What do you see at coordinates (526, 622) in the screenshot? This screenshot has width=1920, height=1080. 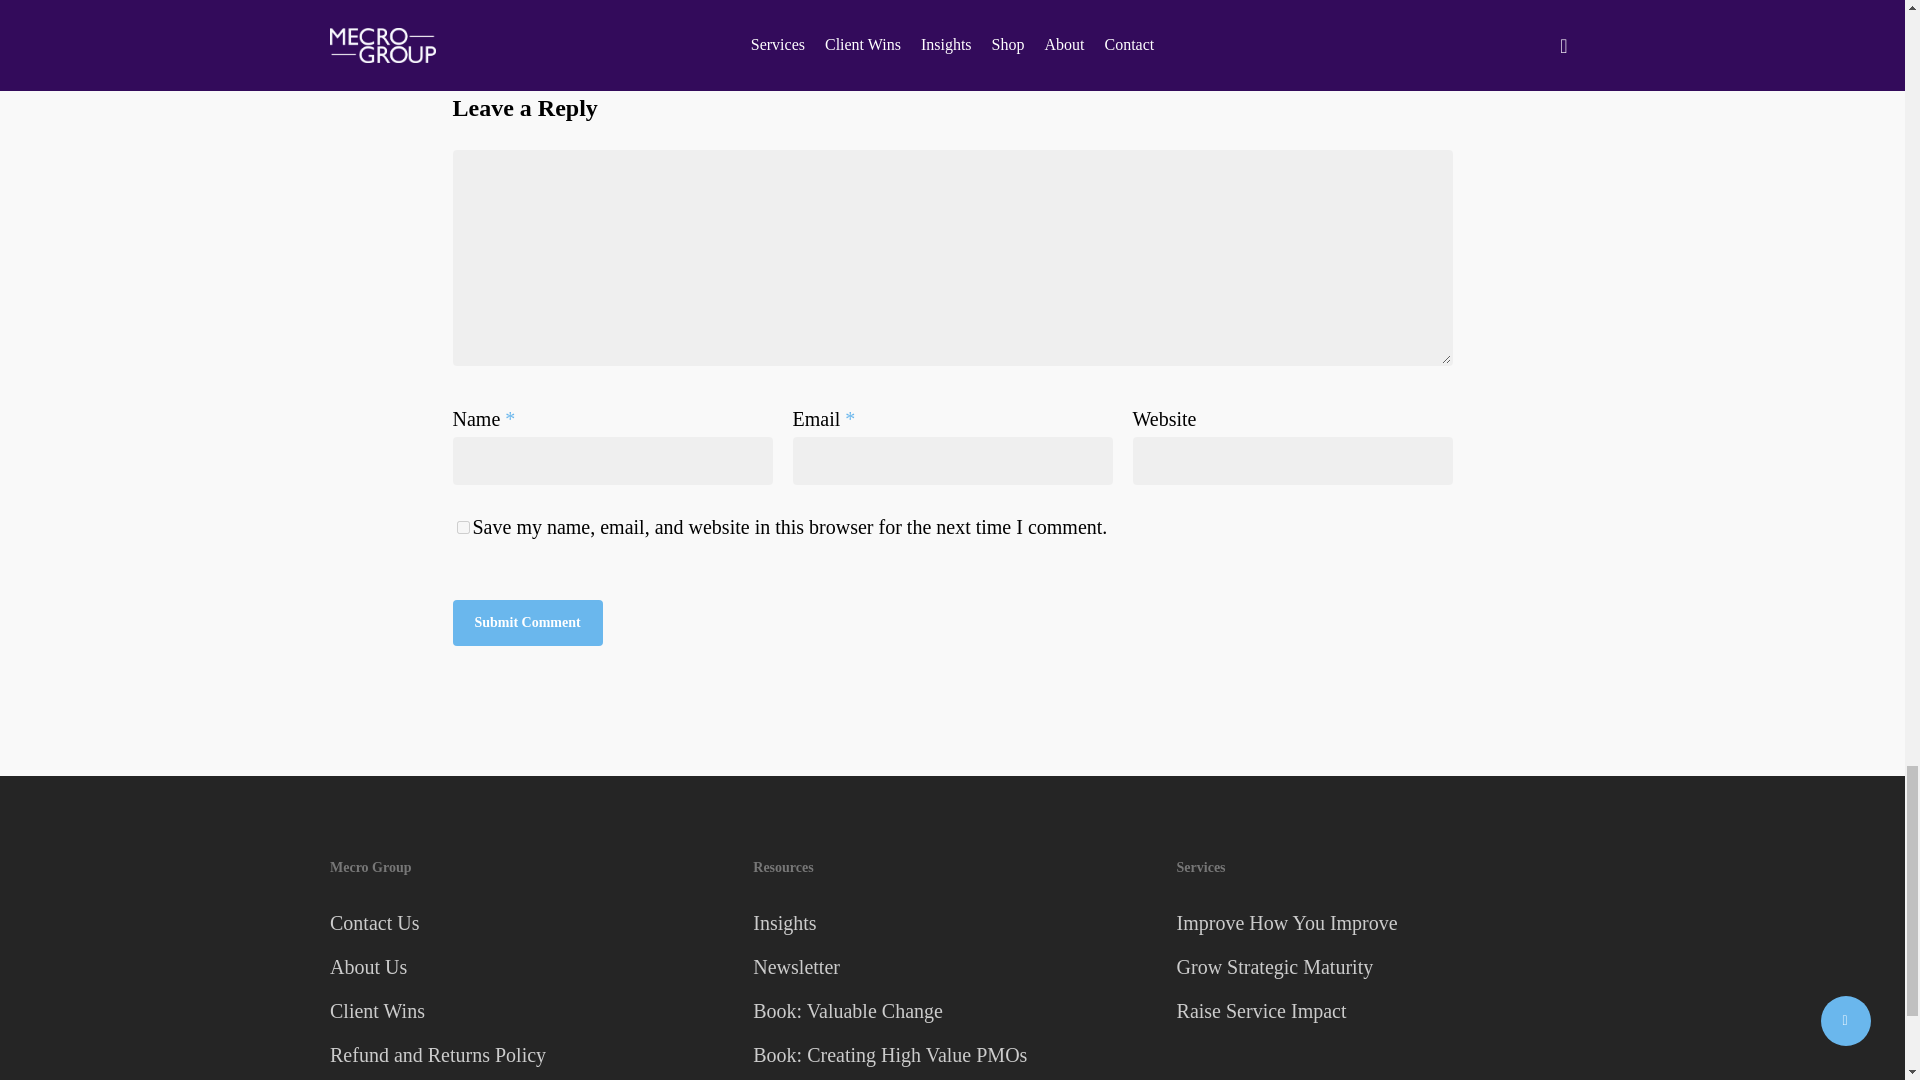 I see `Submit Comment` at bounding box center [526, 622].